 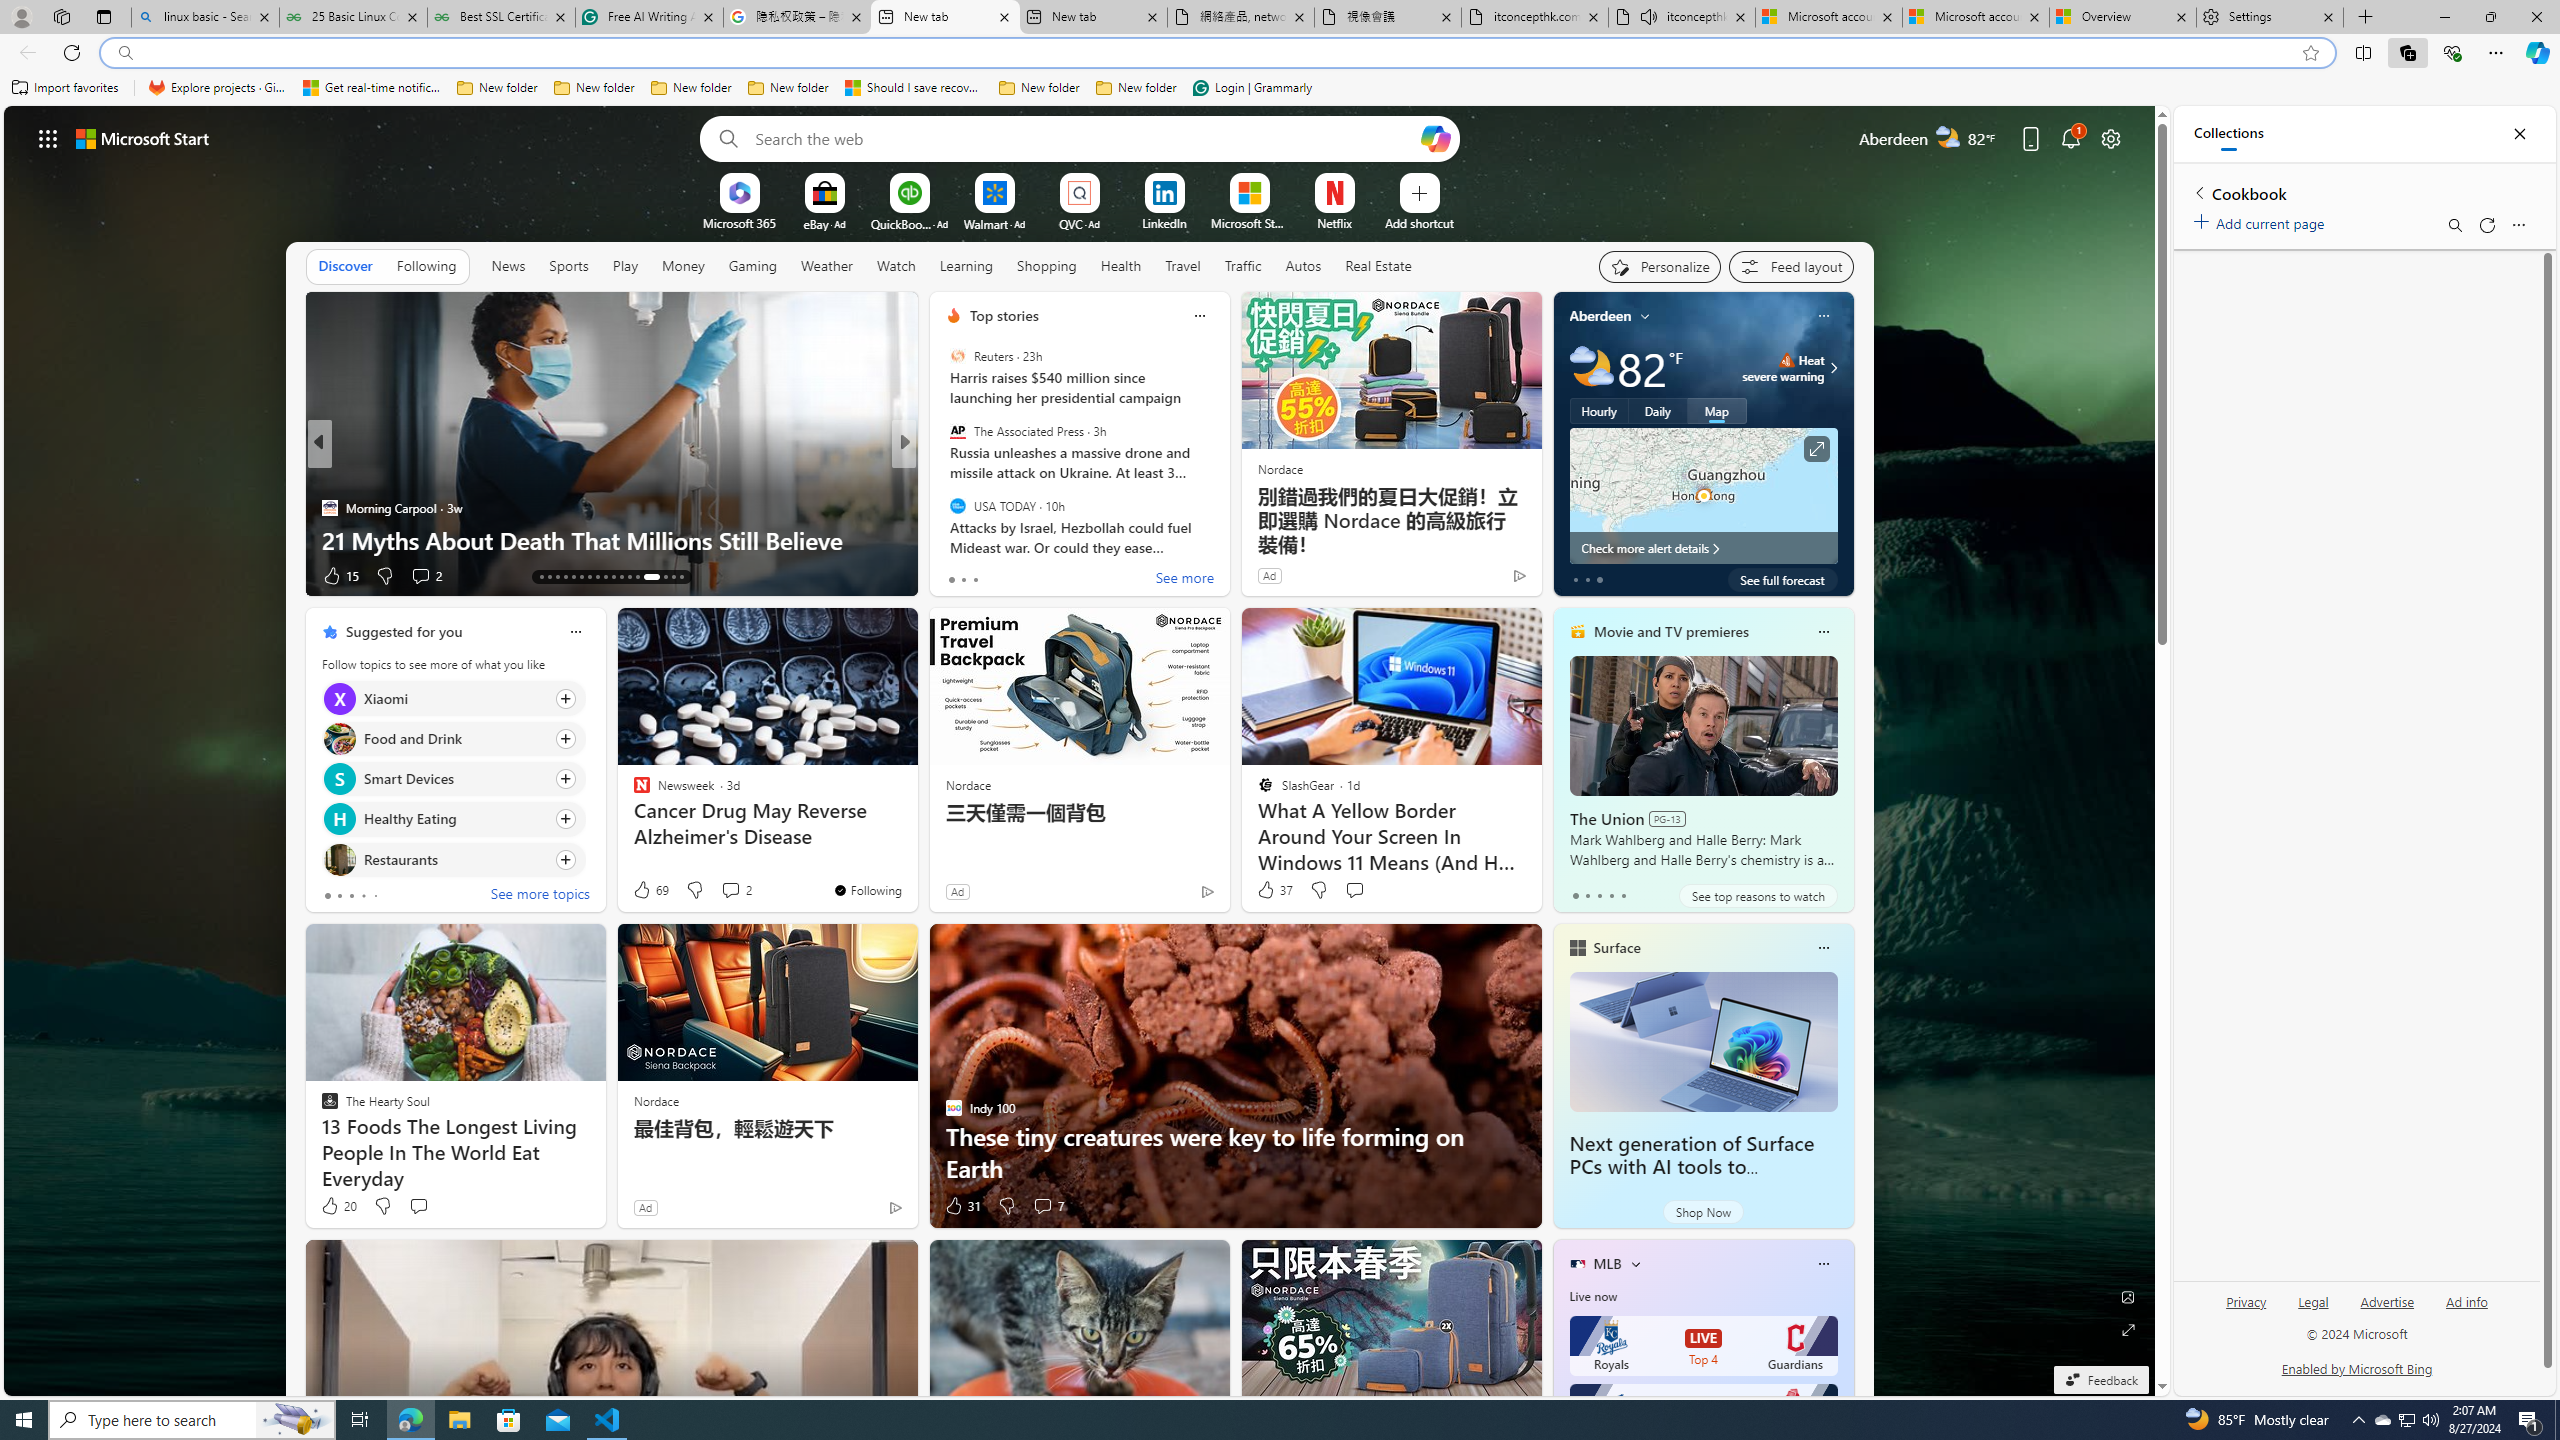 I want to click on AutomationID: tab-14, so click(x=548, y=577).